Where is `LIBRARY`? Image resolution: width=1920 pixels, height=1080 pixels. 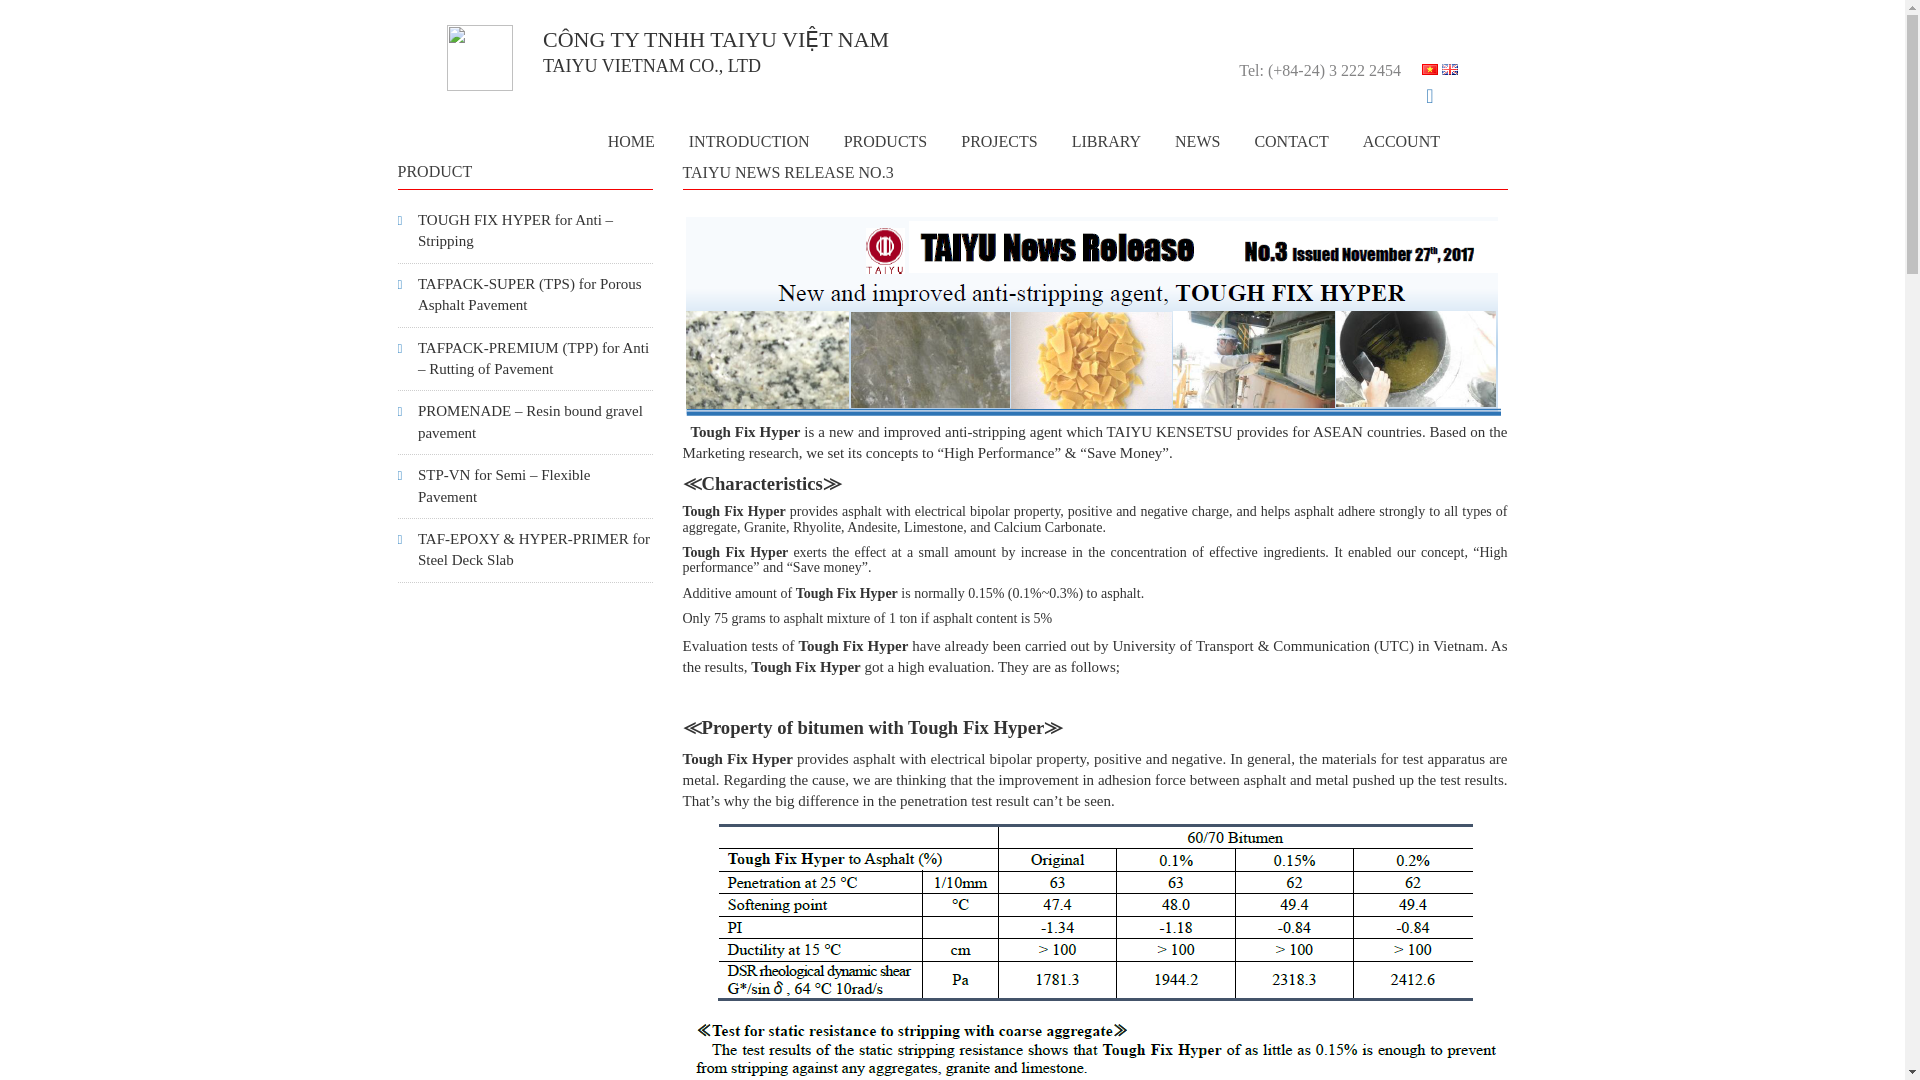 LIBRARY is located at coordinates (1106, 142).